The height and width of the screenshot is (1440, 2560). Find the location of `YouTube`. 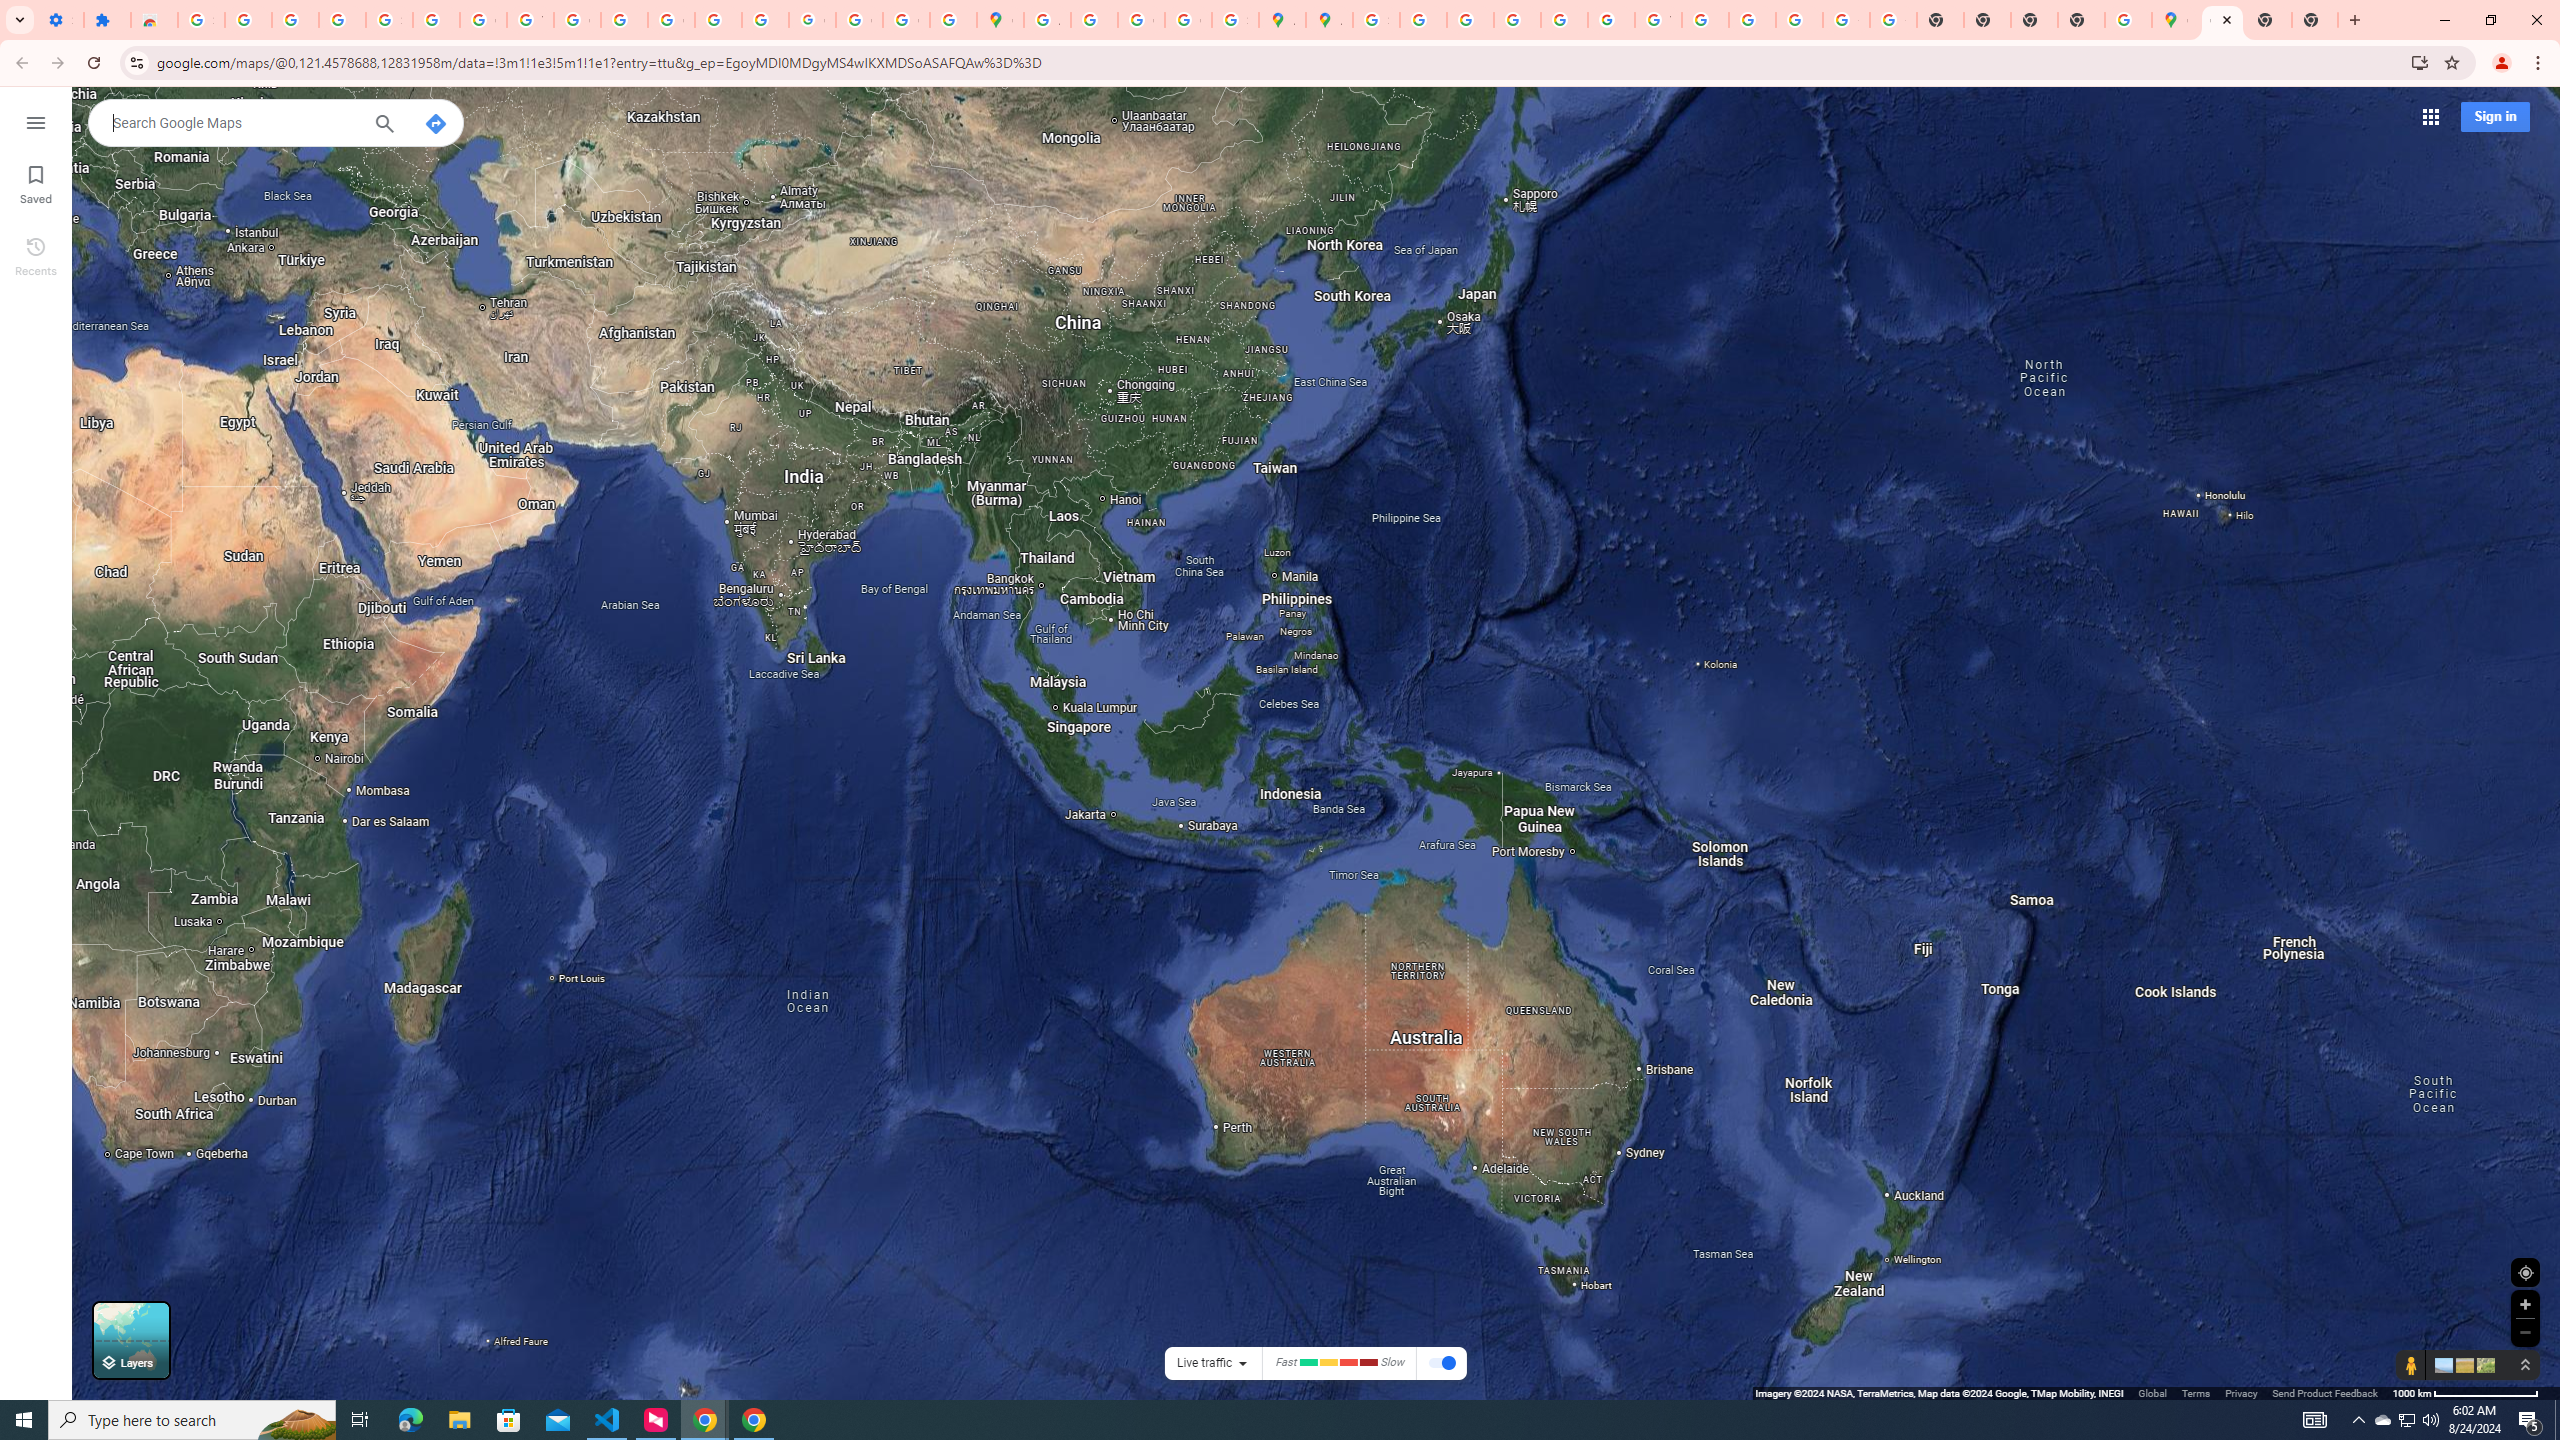

YouTube is located at coordinates (1658, 20).